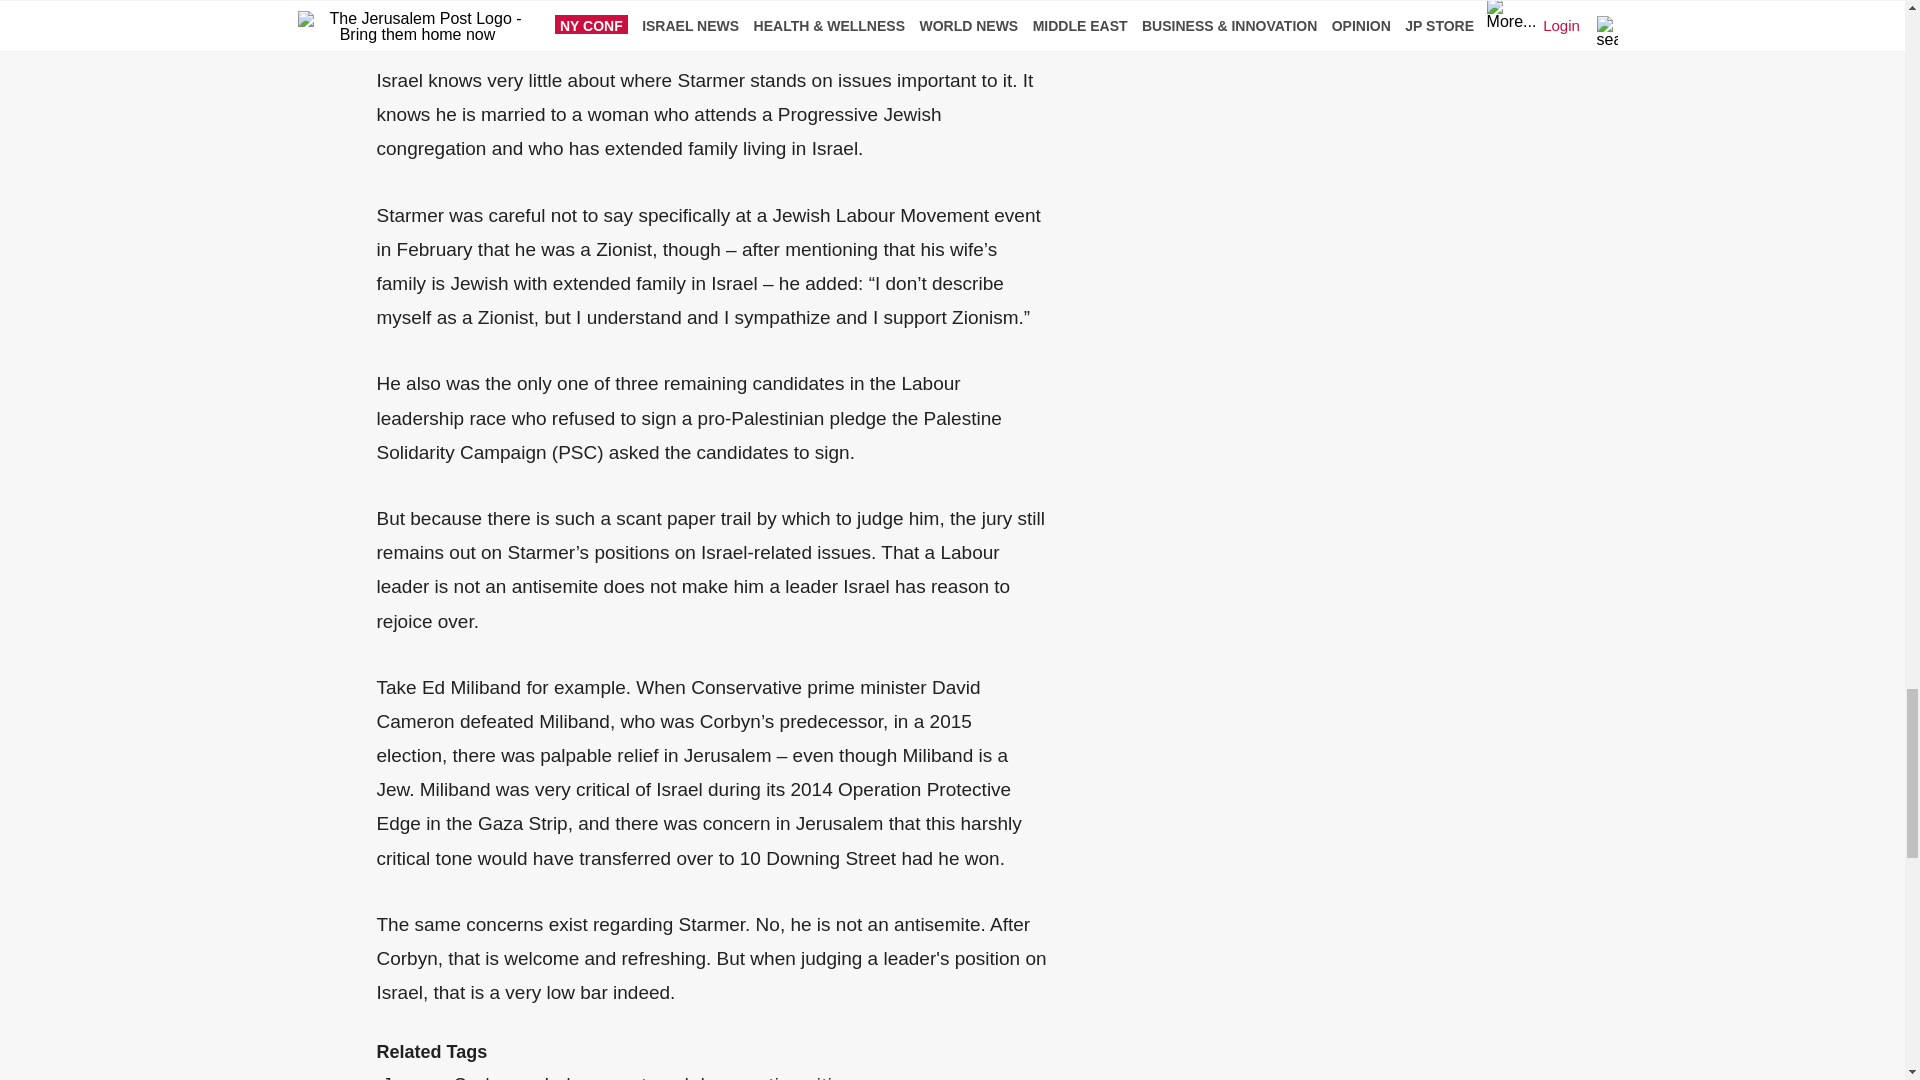 The width and height of the screenshot is (1920, 1080). Describe the element at coordinates (602, 1077) in the screenshot. I see `Labour party` at that location.